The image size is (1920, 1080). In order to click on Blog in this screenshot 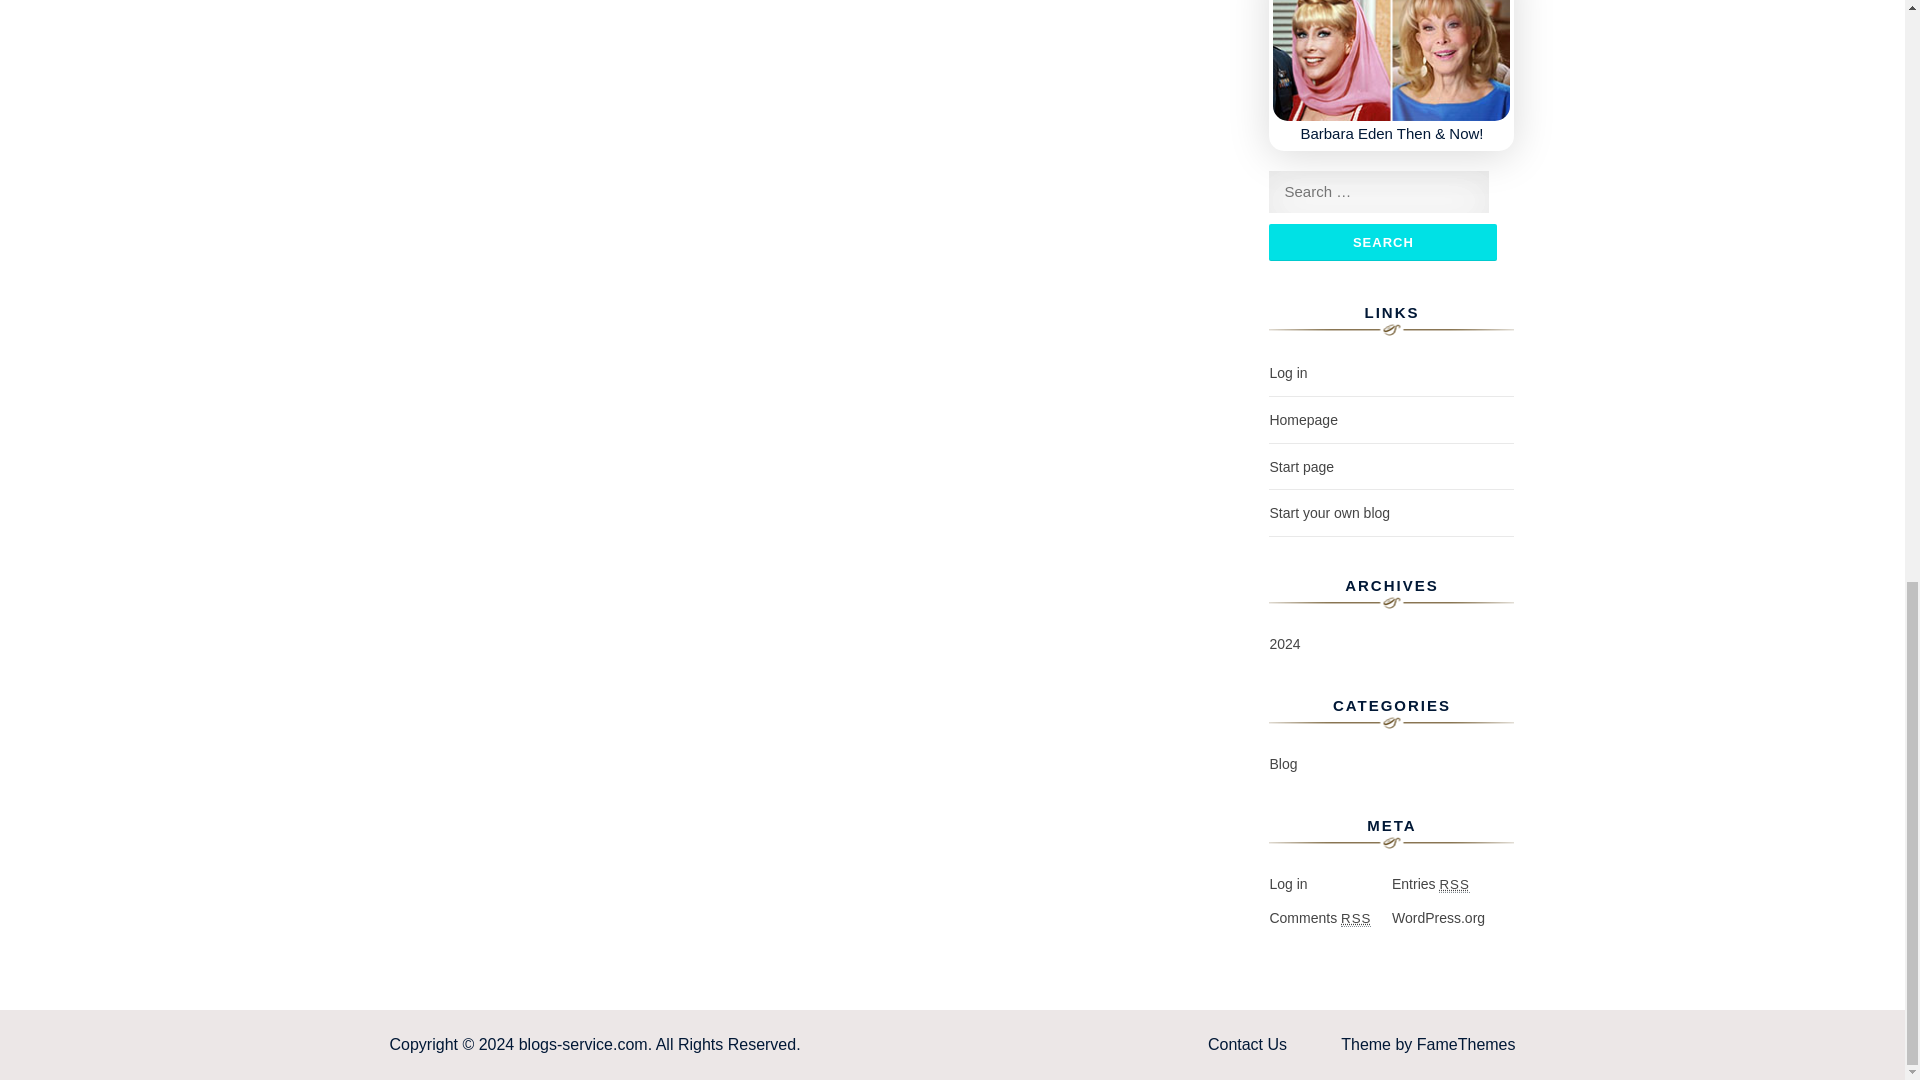, I will do `click(1283, 764)`.